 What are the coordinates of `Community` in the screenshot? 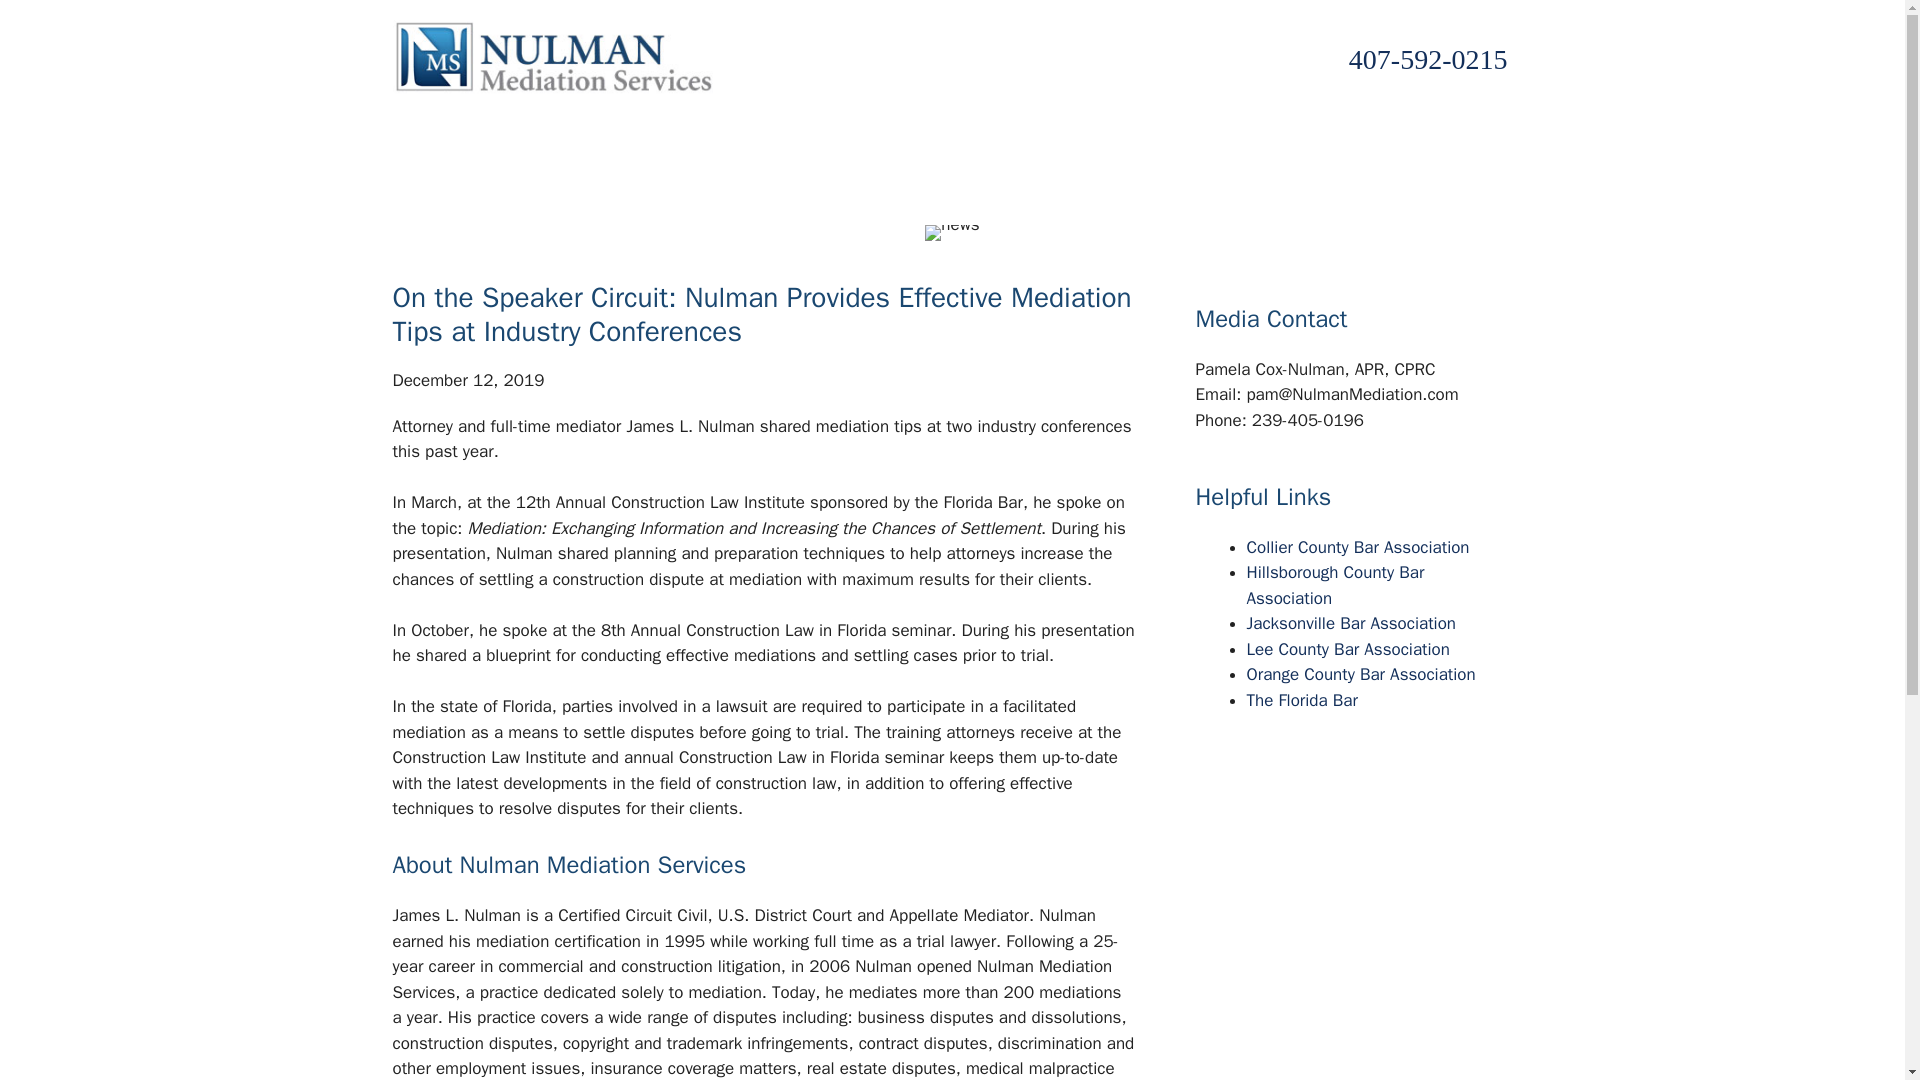 It's located at (874, 144).